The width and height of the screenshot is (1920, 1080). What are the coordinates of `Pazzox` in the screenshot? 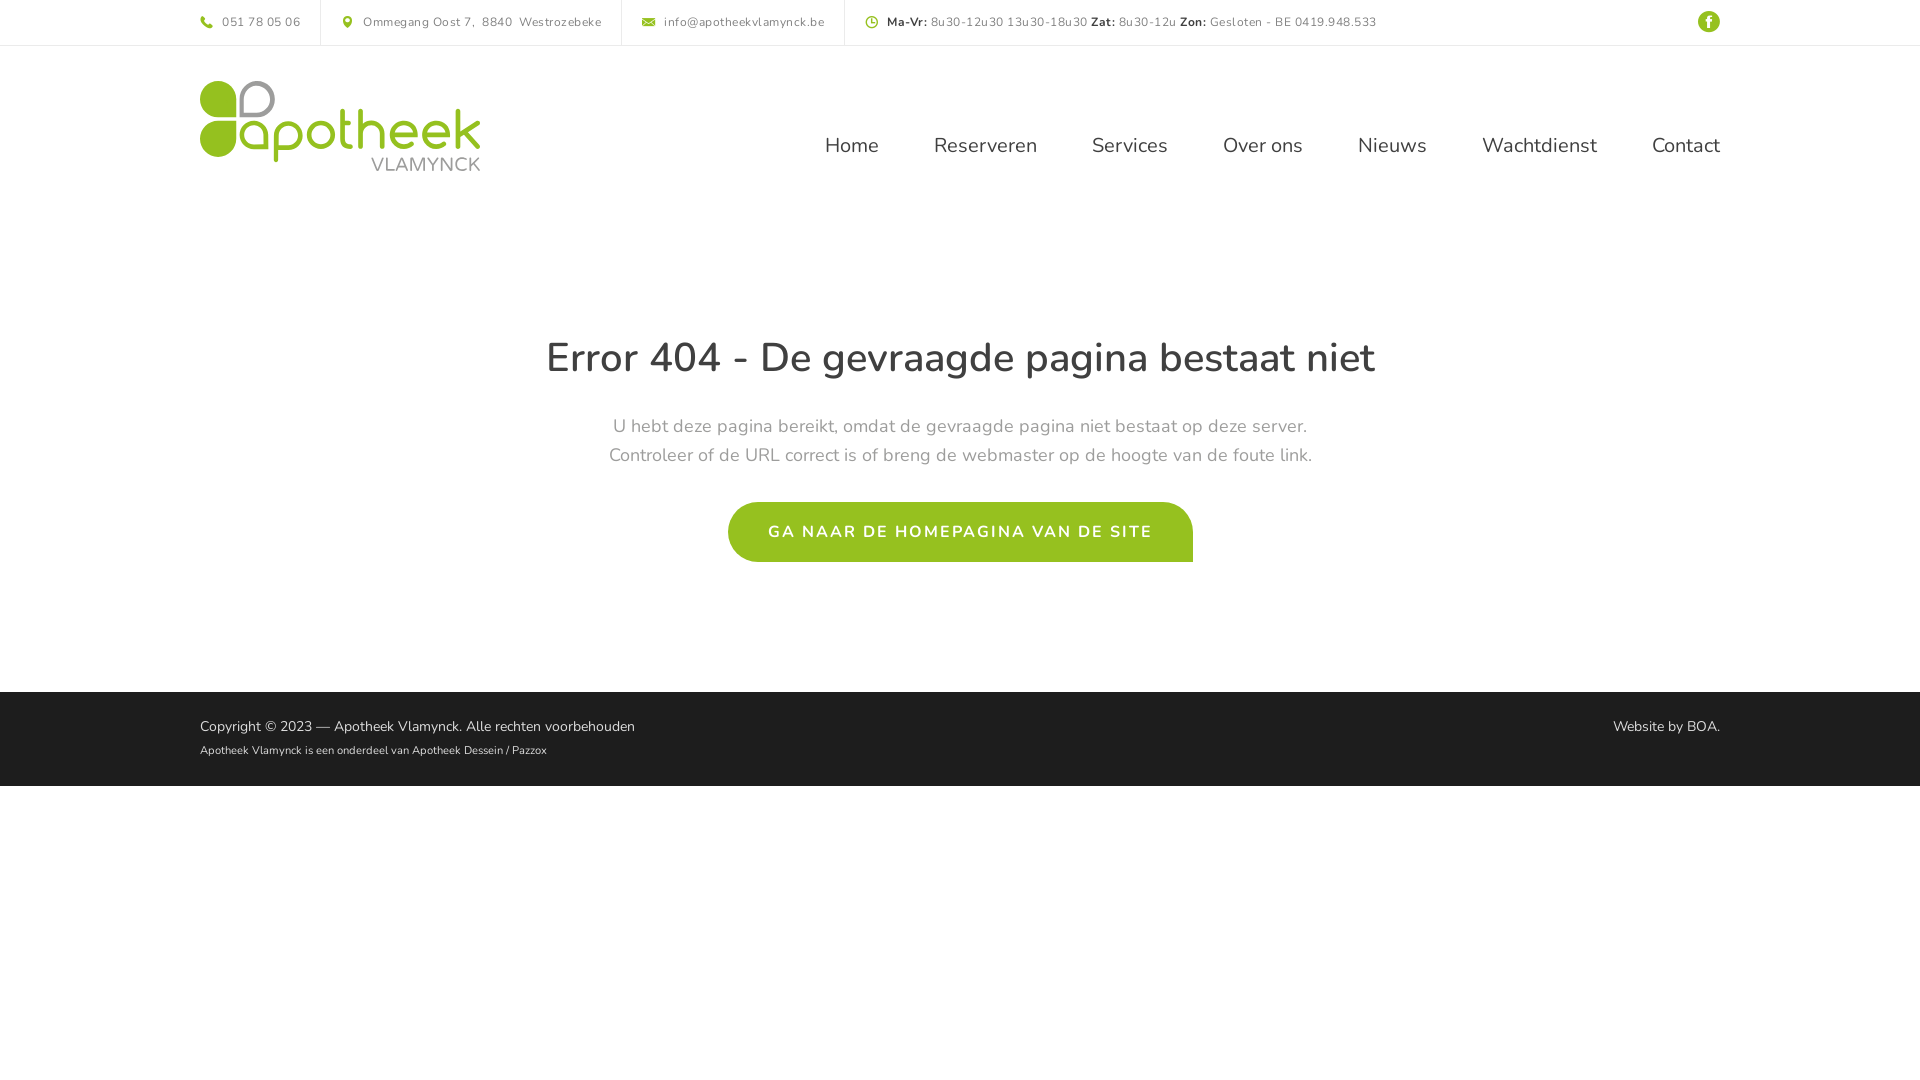 It's located at (530, 750).